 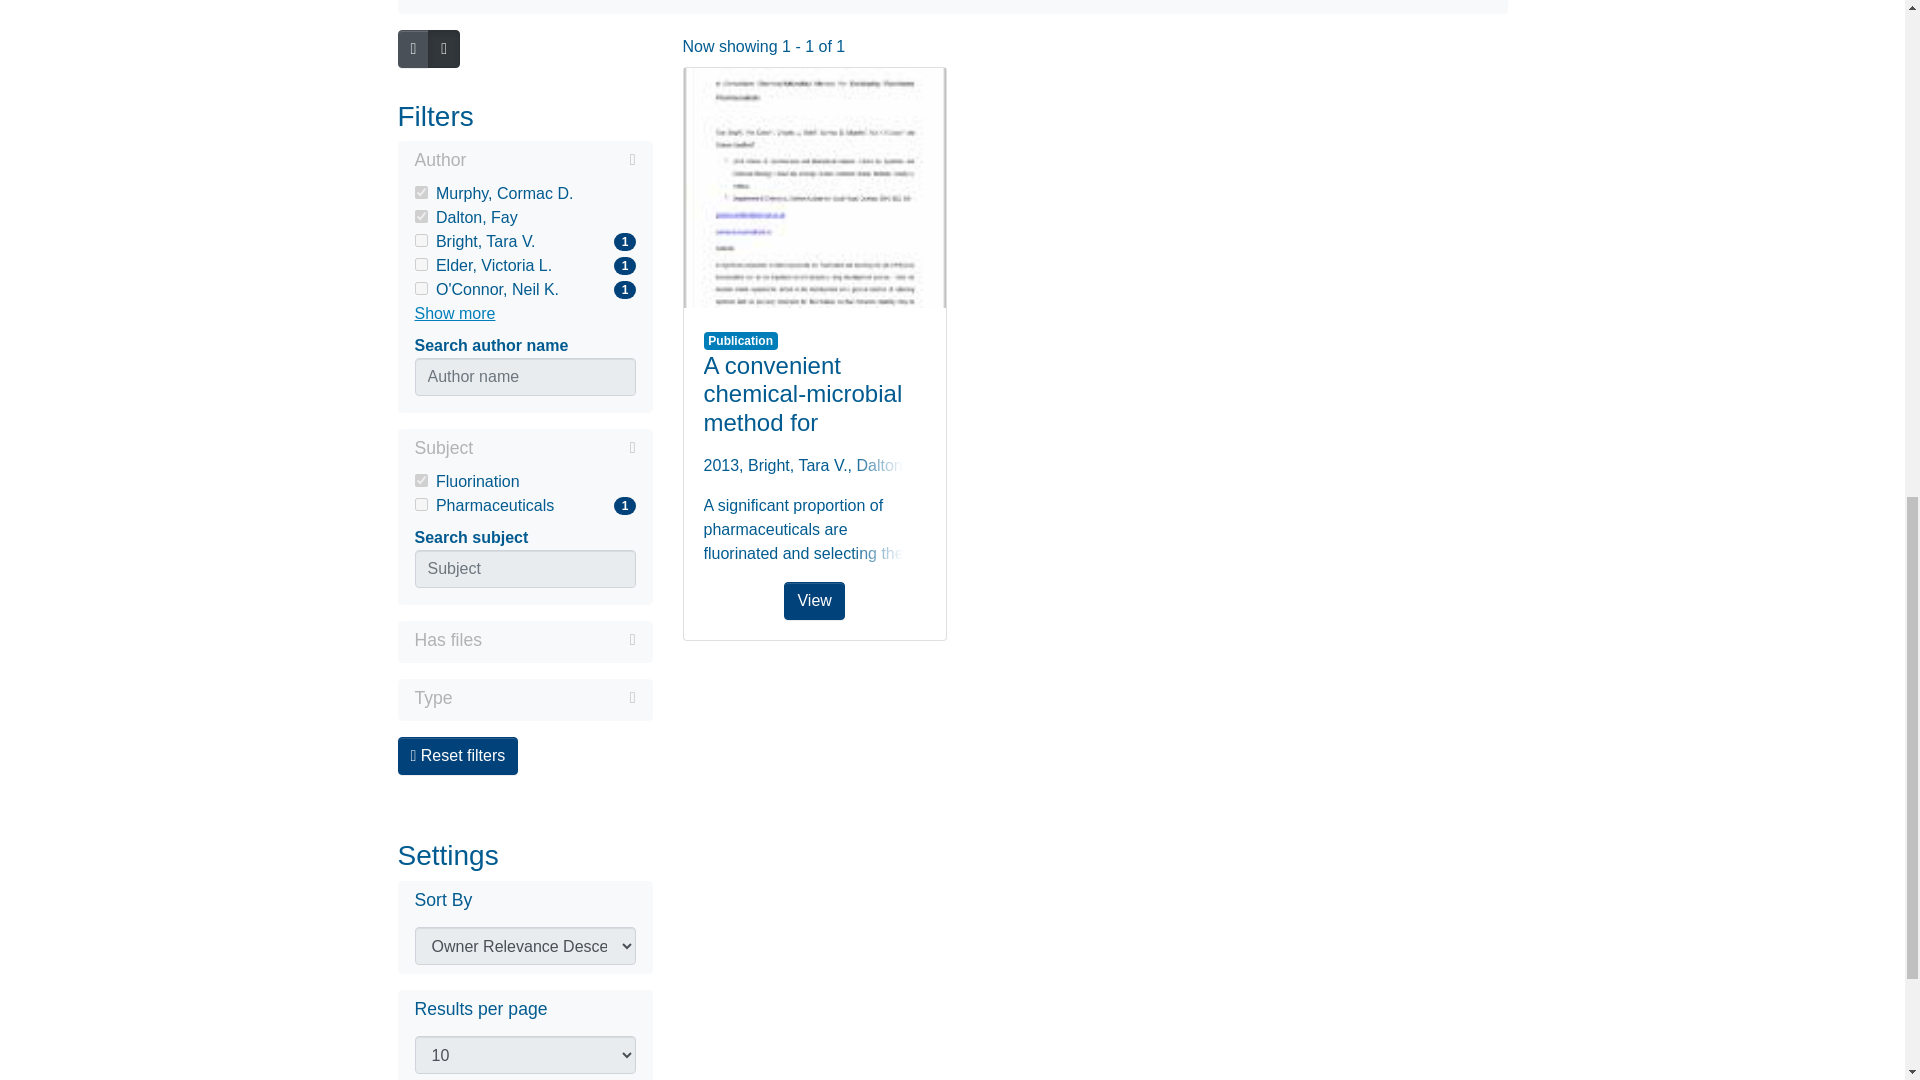 What do you see at coordinates (554, 448) in the screenshot?
I see `Dalton, Fay` at bounding box center [554, 448].